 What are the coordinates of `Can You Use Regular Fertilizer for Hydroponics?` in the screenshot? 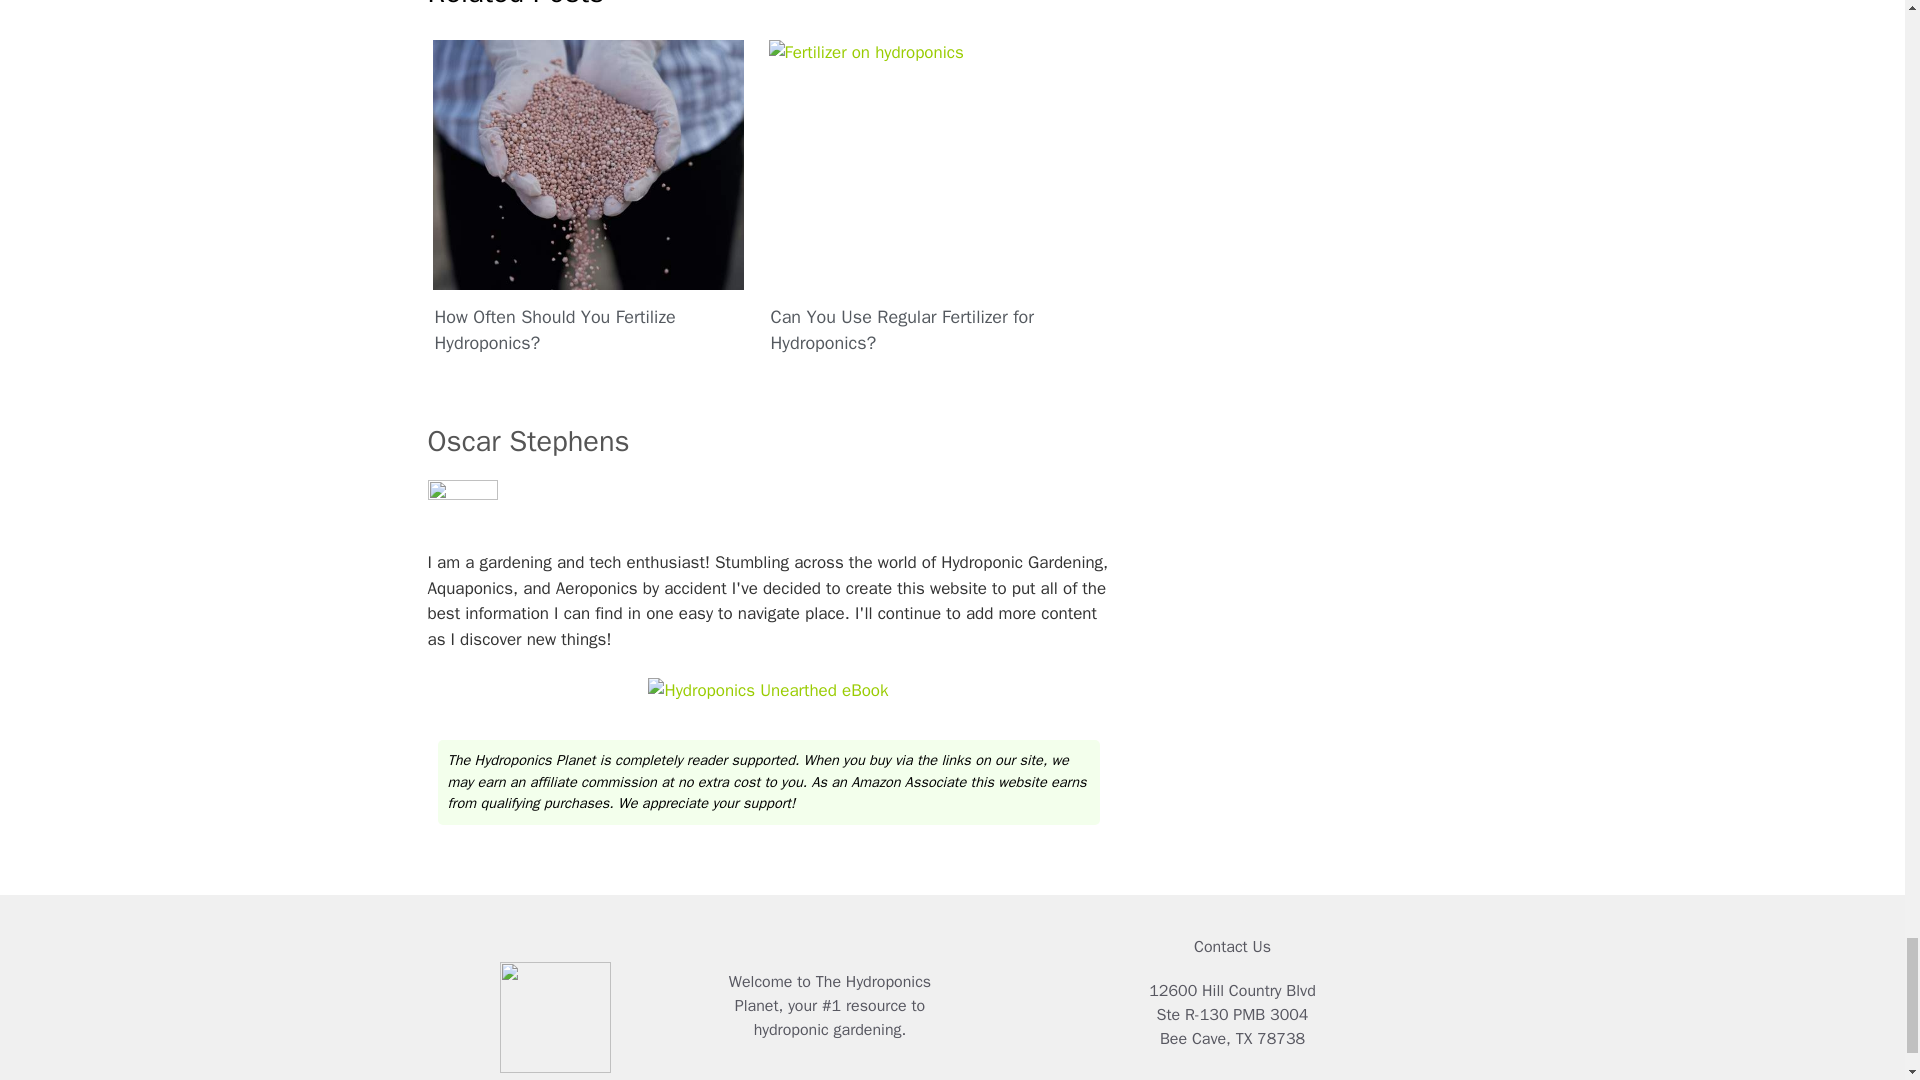 It's located at (930, 202).